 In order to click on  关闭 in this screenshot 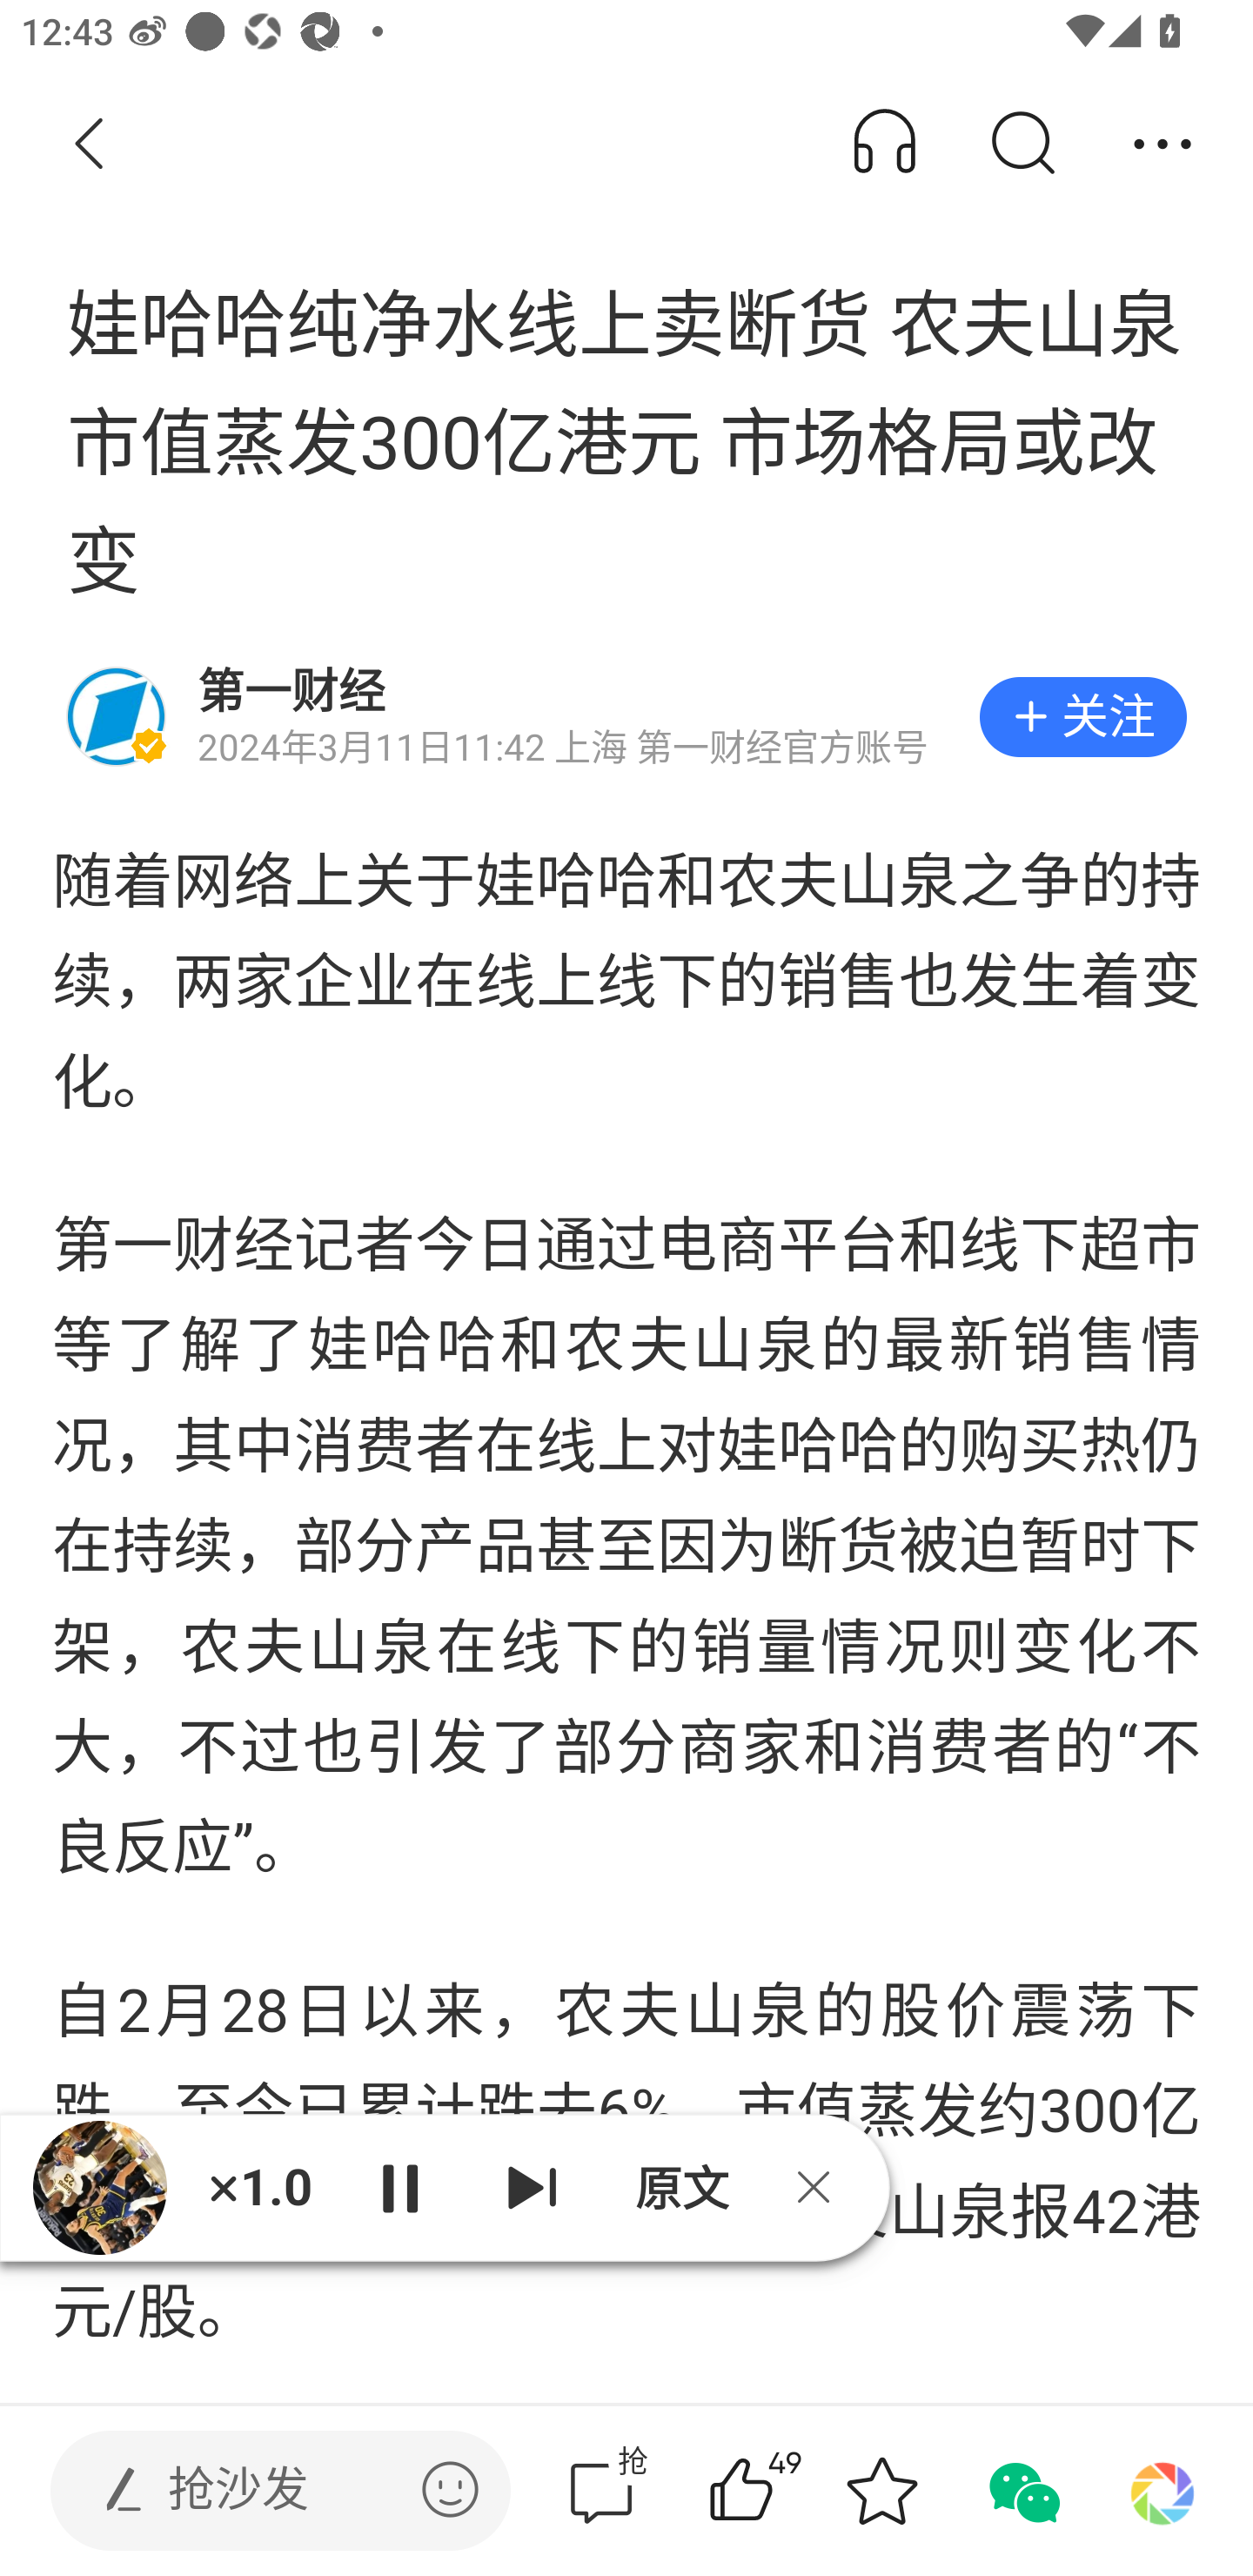, I will do `click(824, 2186)`.